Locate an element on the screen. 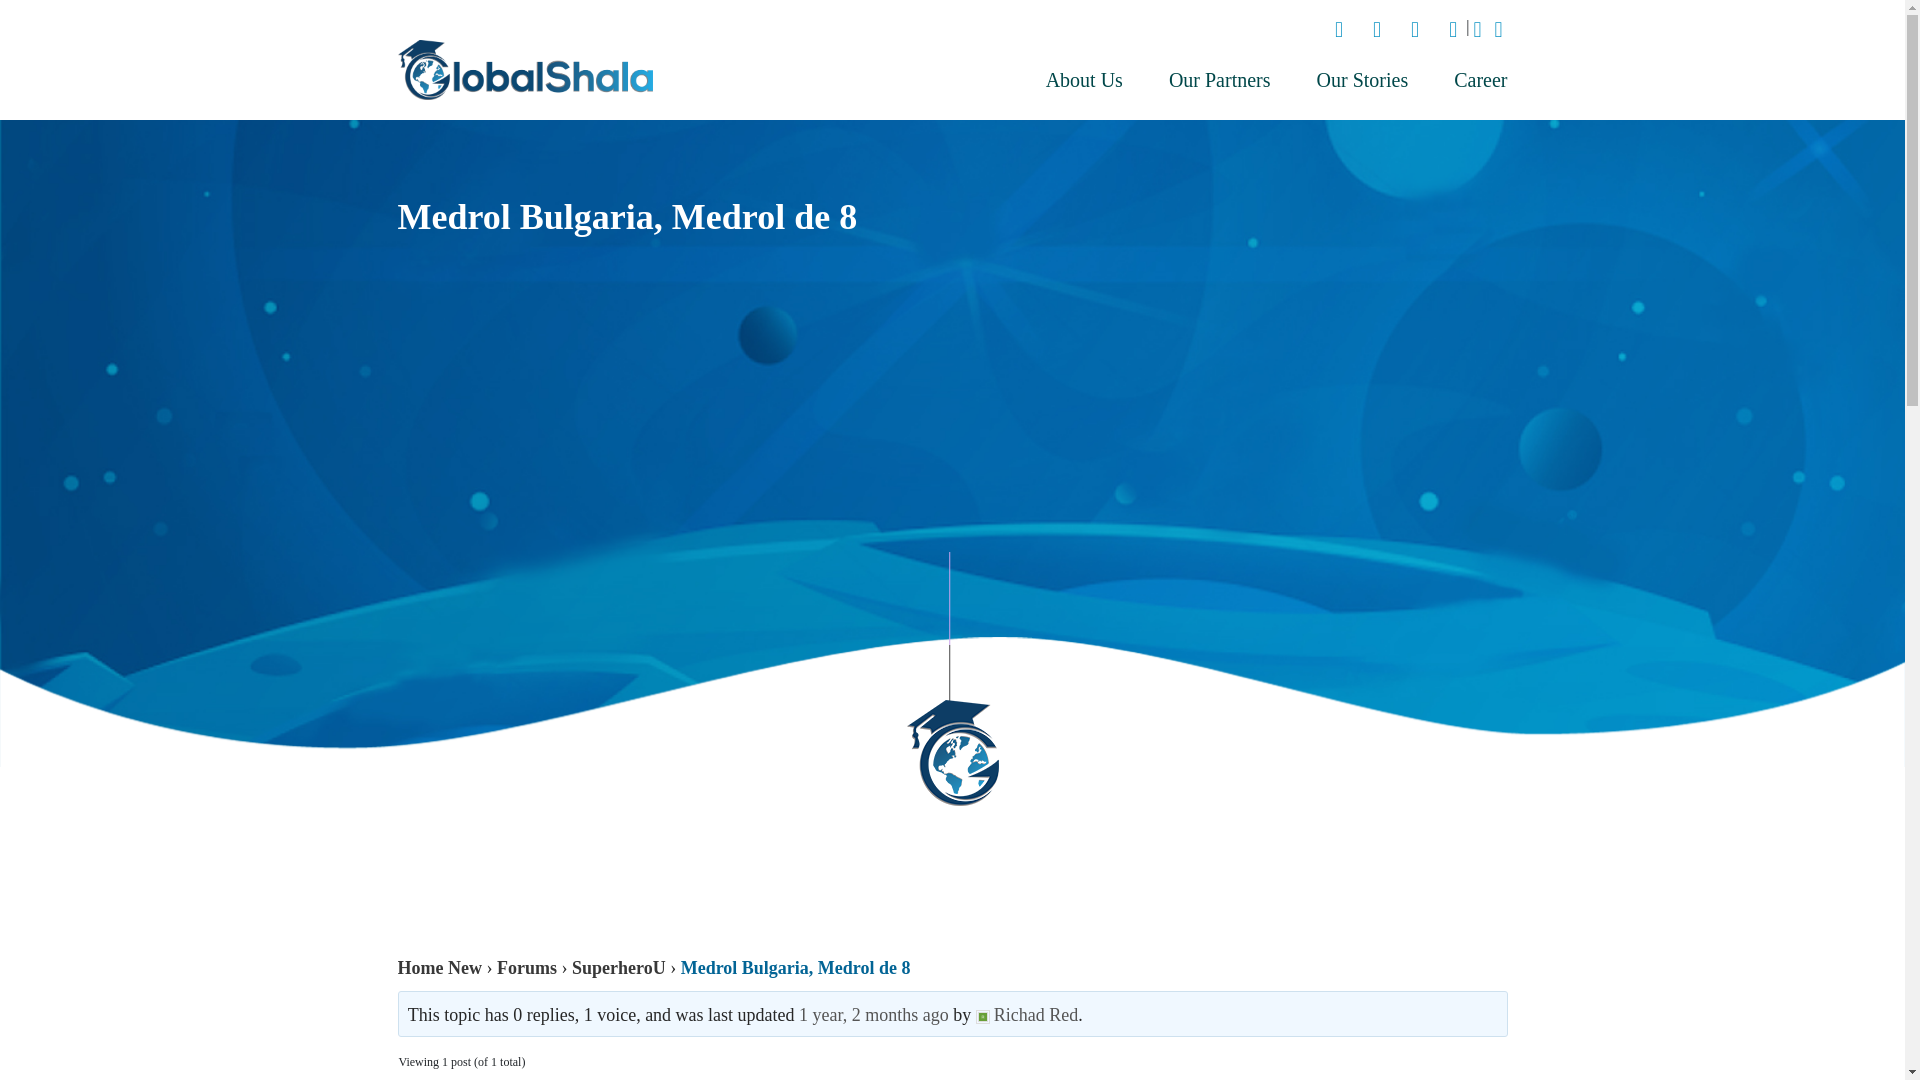 The height and width of the screenshot is (1080, 1920). About Us is located at coordinates (1084, 80).